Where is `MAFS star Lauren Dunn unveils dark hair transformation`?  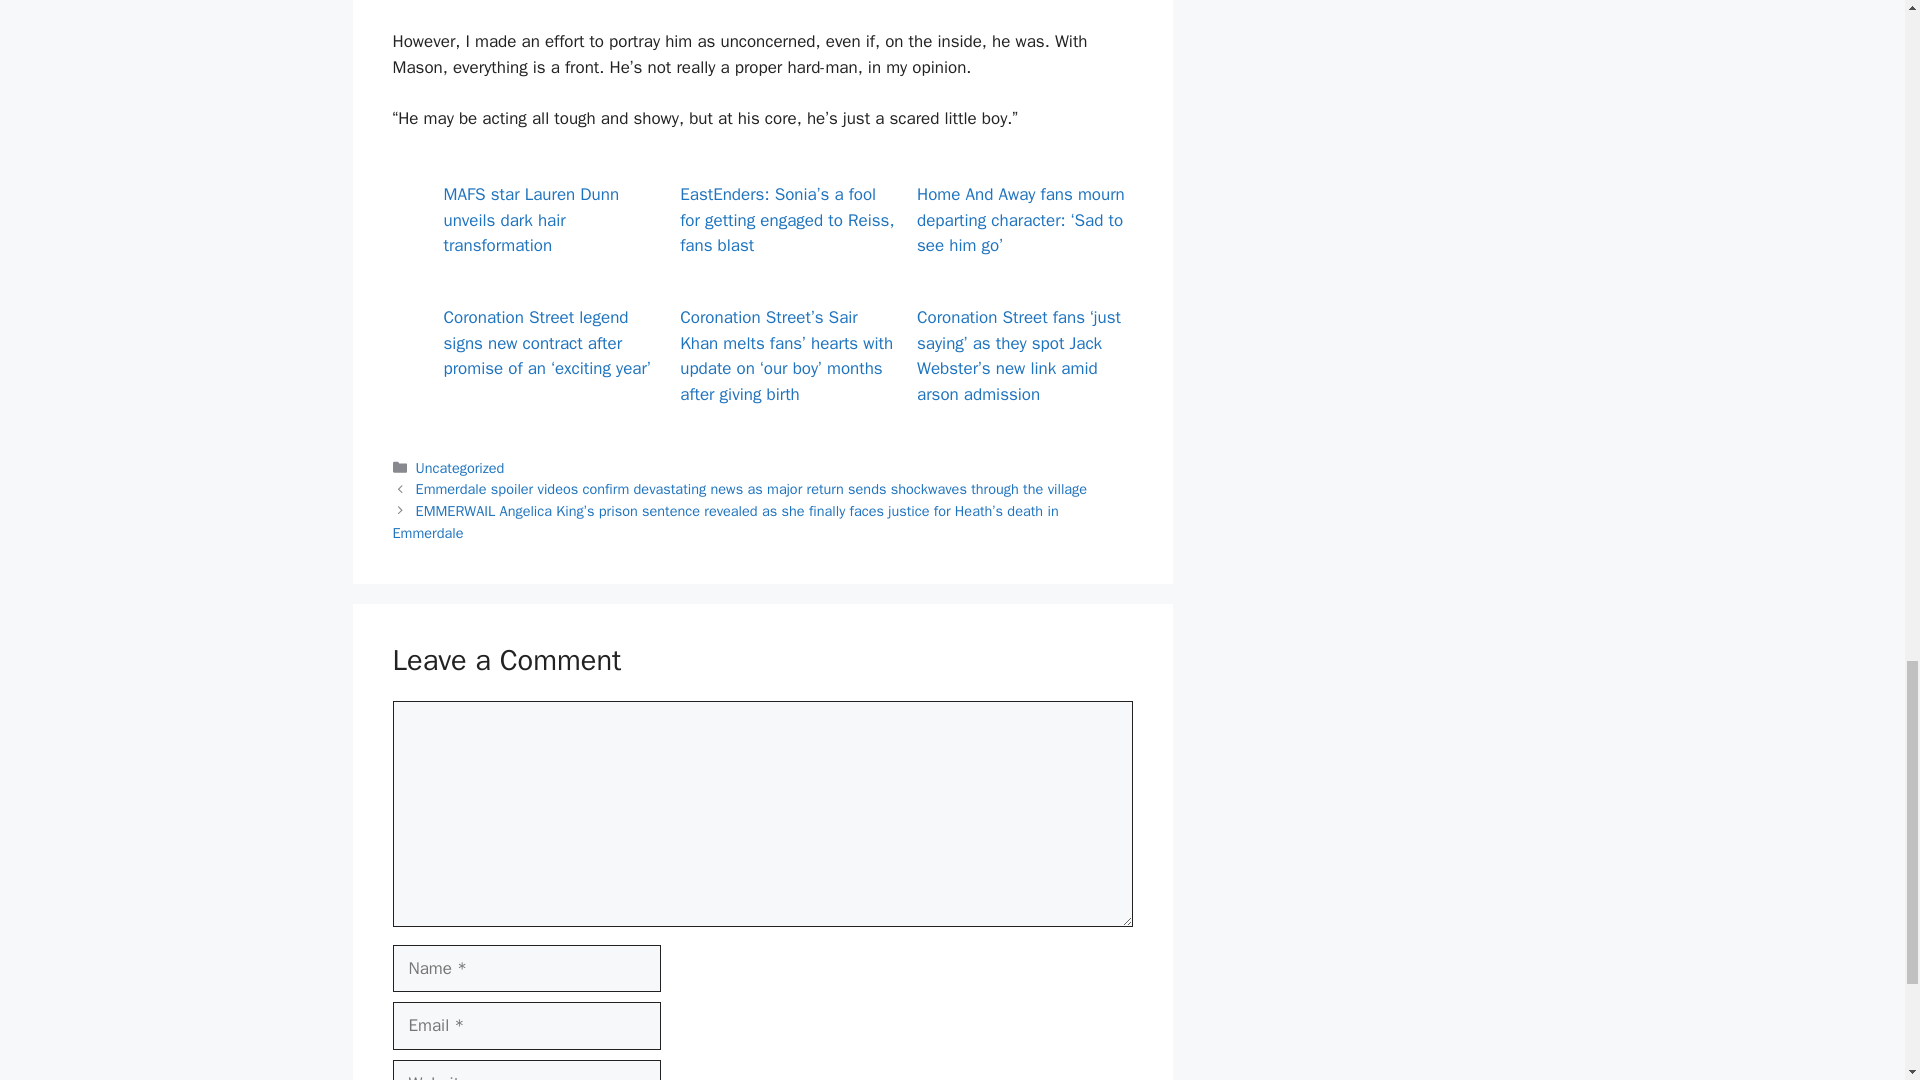
MAFS star Lauren Dunn unveils dark hair transformation is located at coordinates (532, 219).